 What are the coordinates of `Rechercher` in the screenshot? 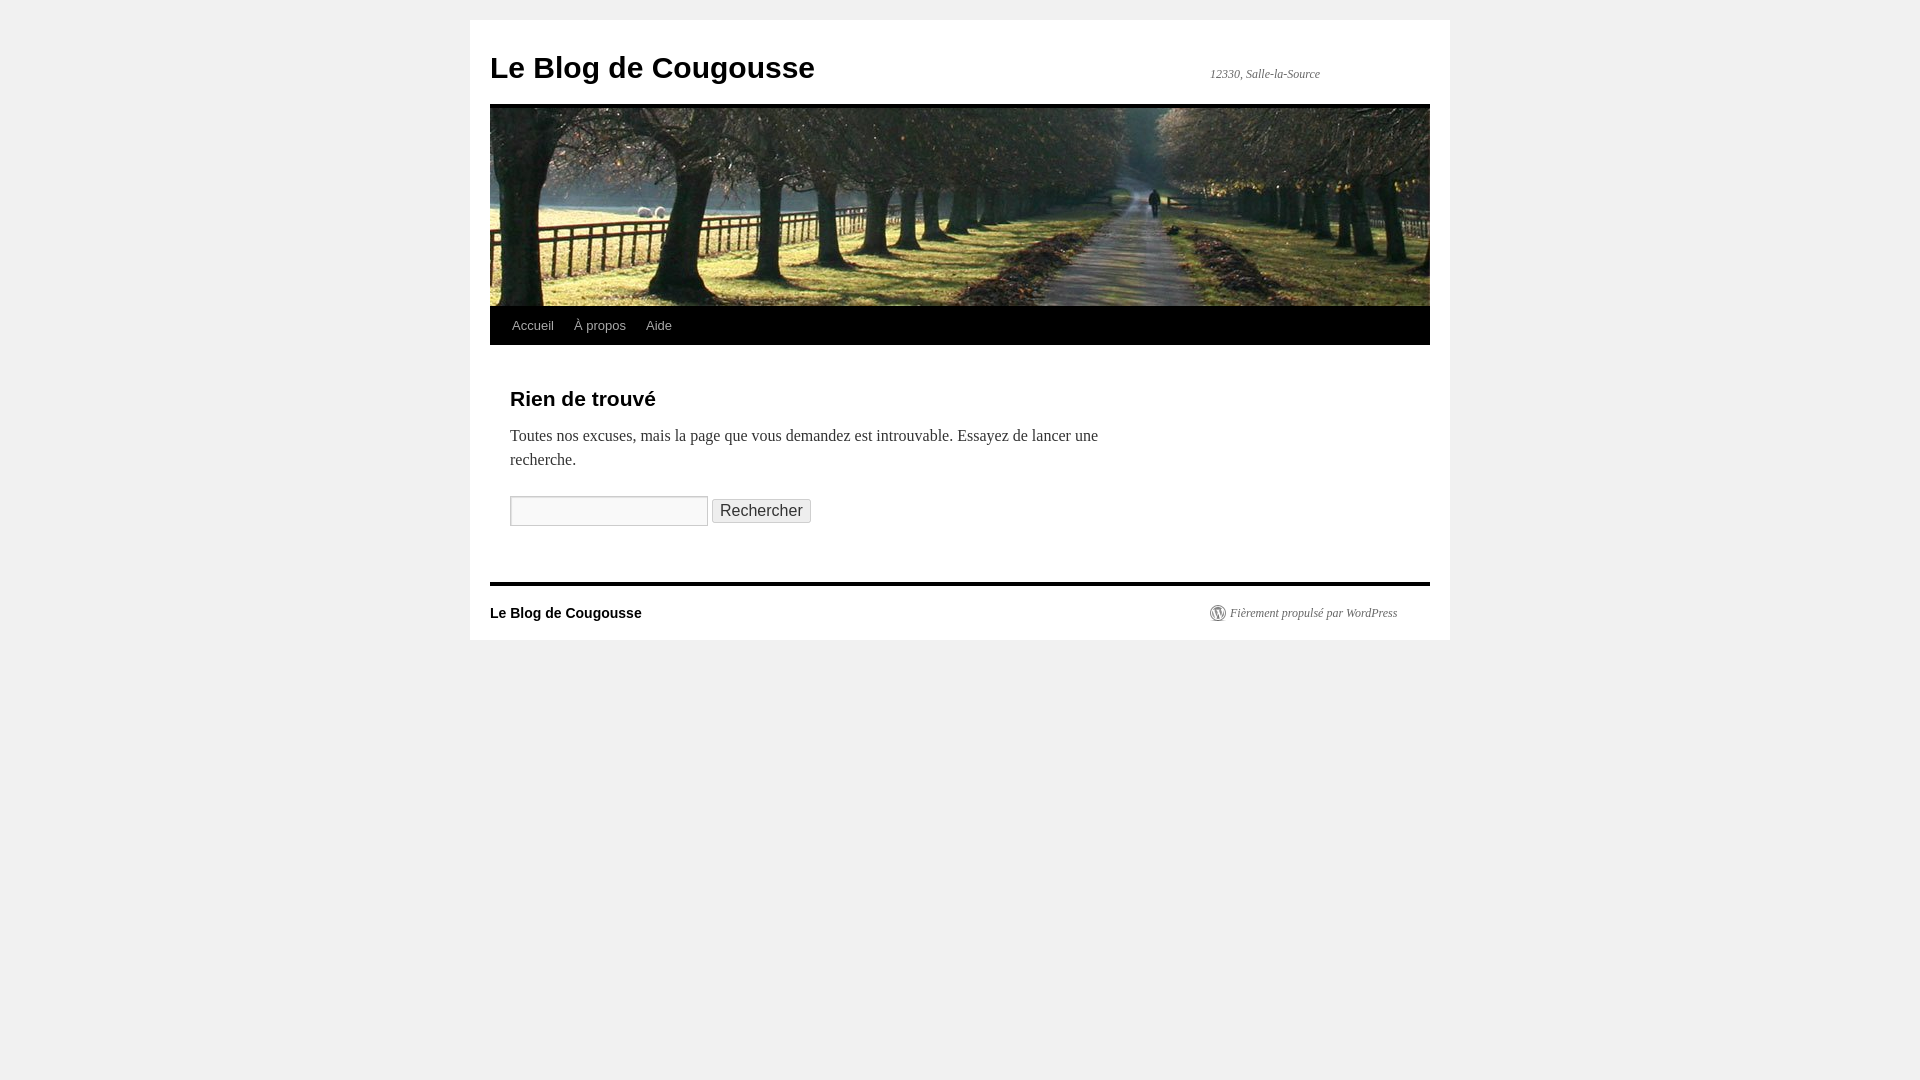 It's located at (761, 510).